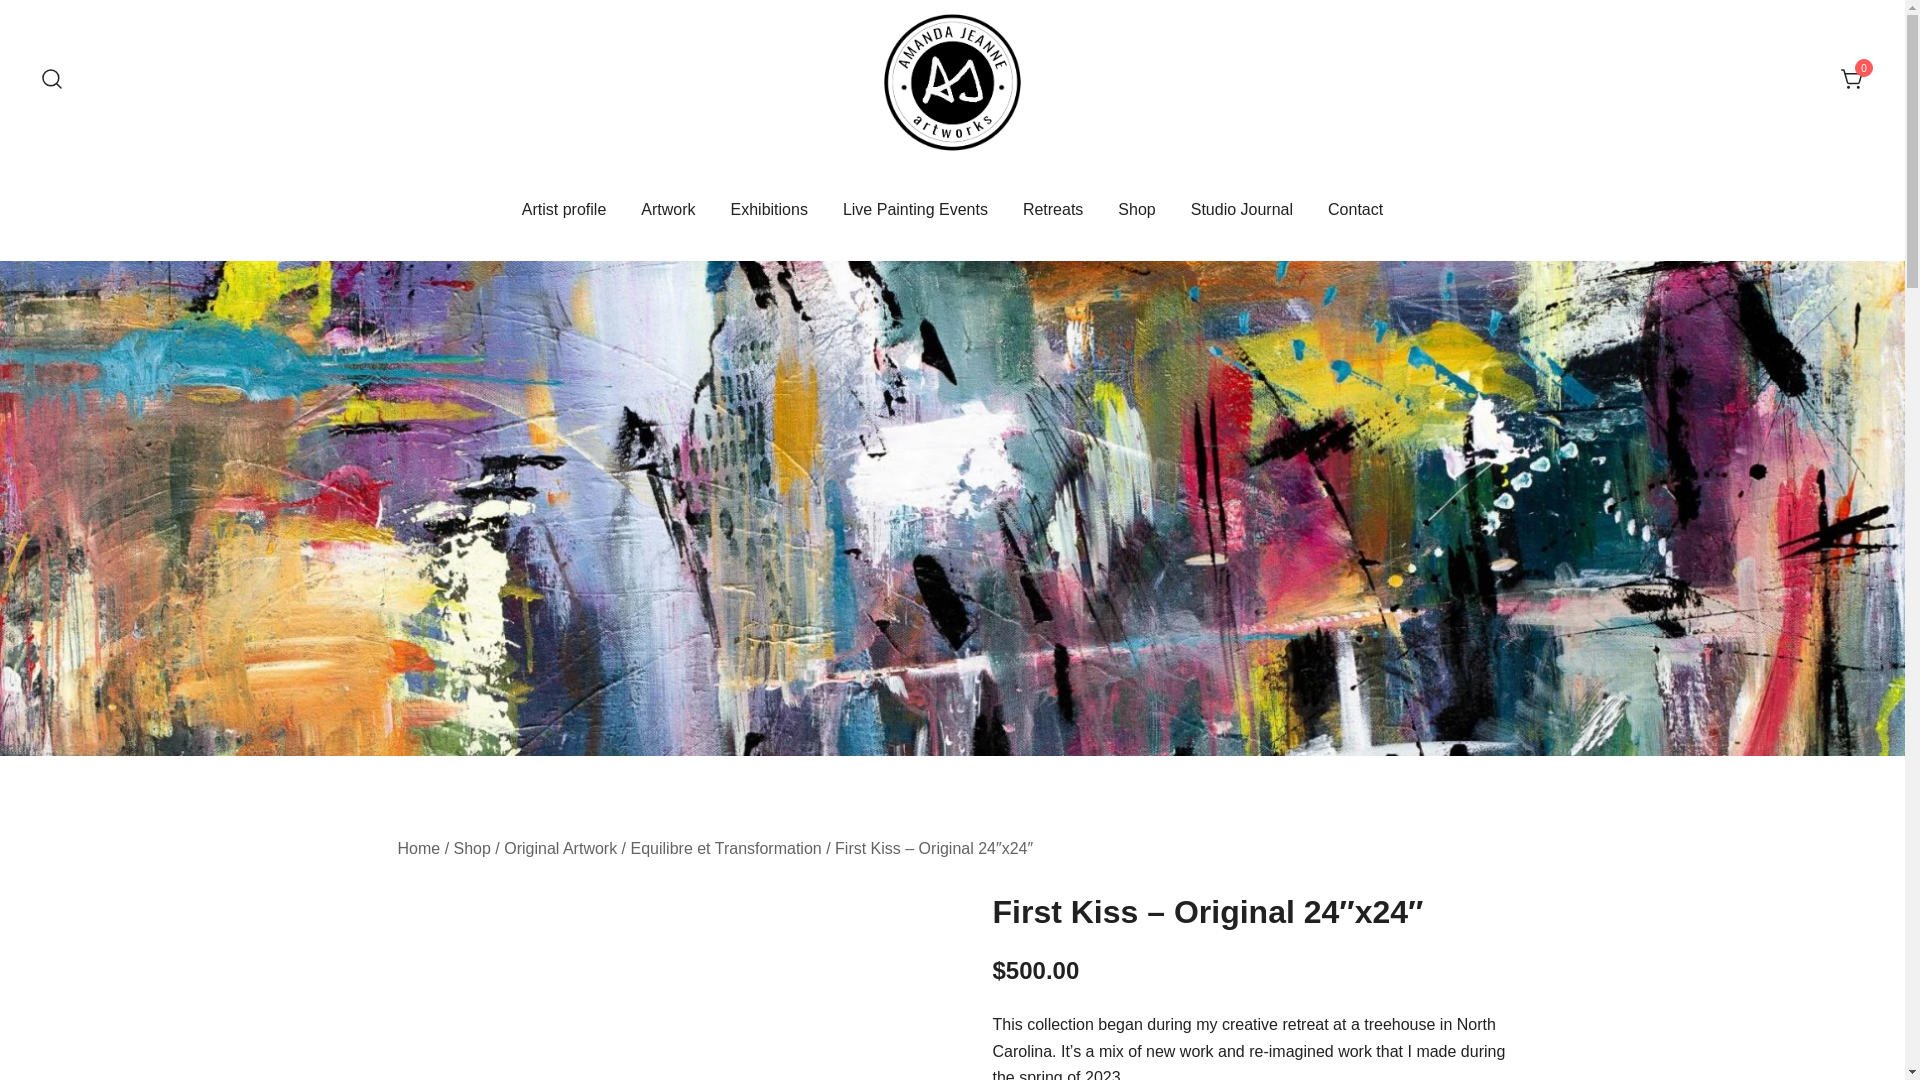 The image size is (1920, 1080). I want to click on Amanda Jeanne Artworks, so click(997, 182).